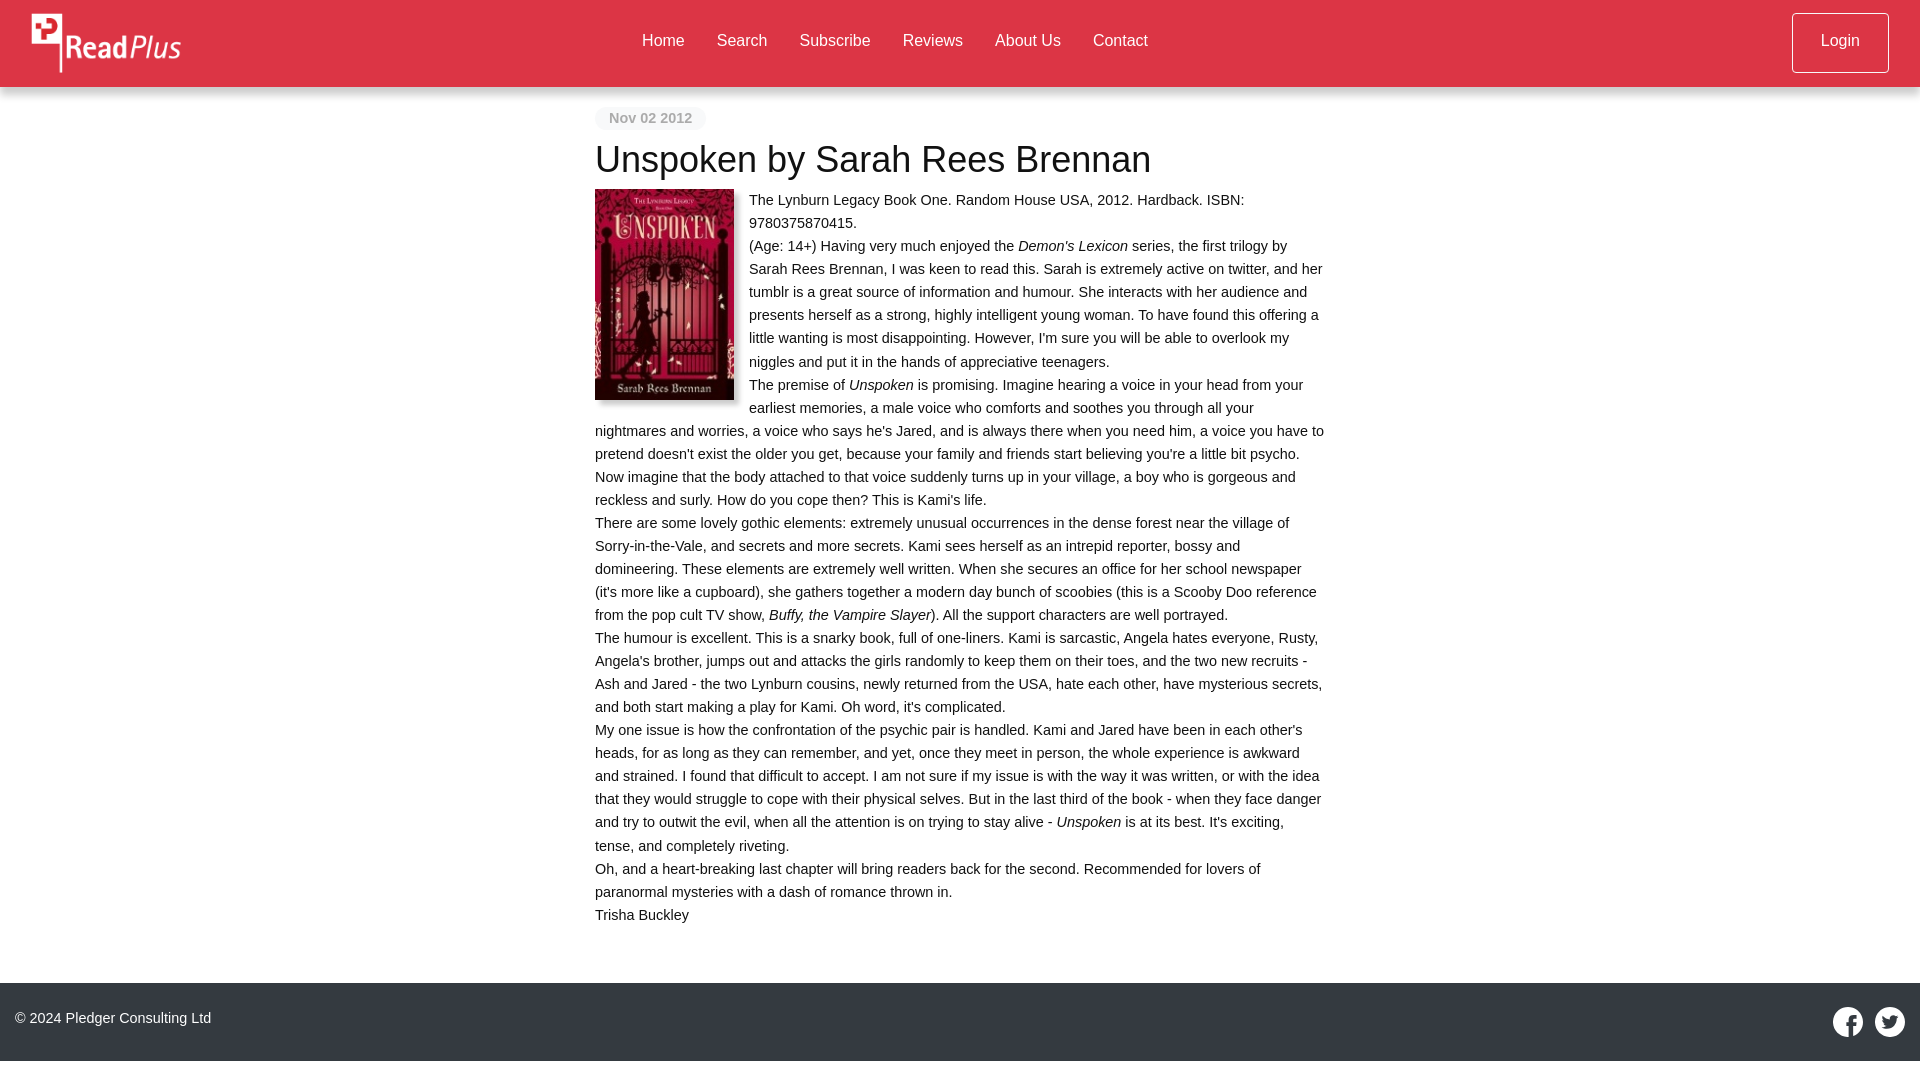  I want to click on Search, so click(742, 42).